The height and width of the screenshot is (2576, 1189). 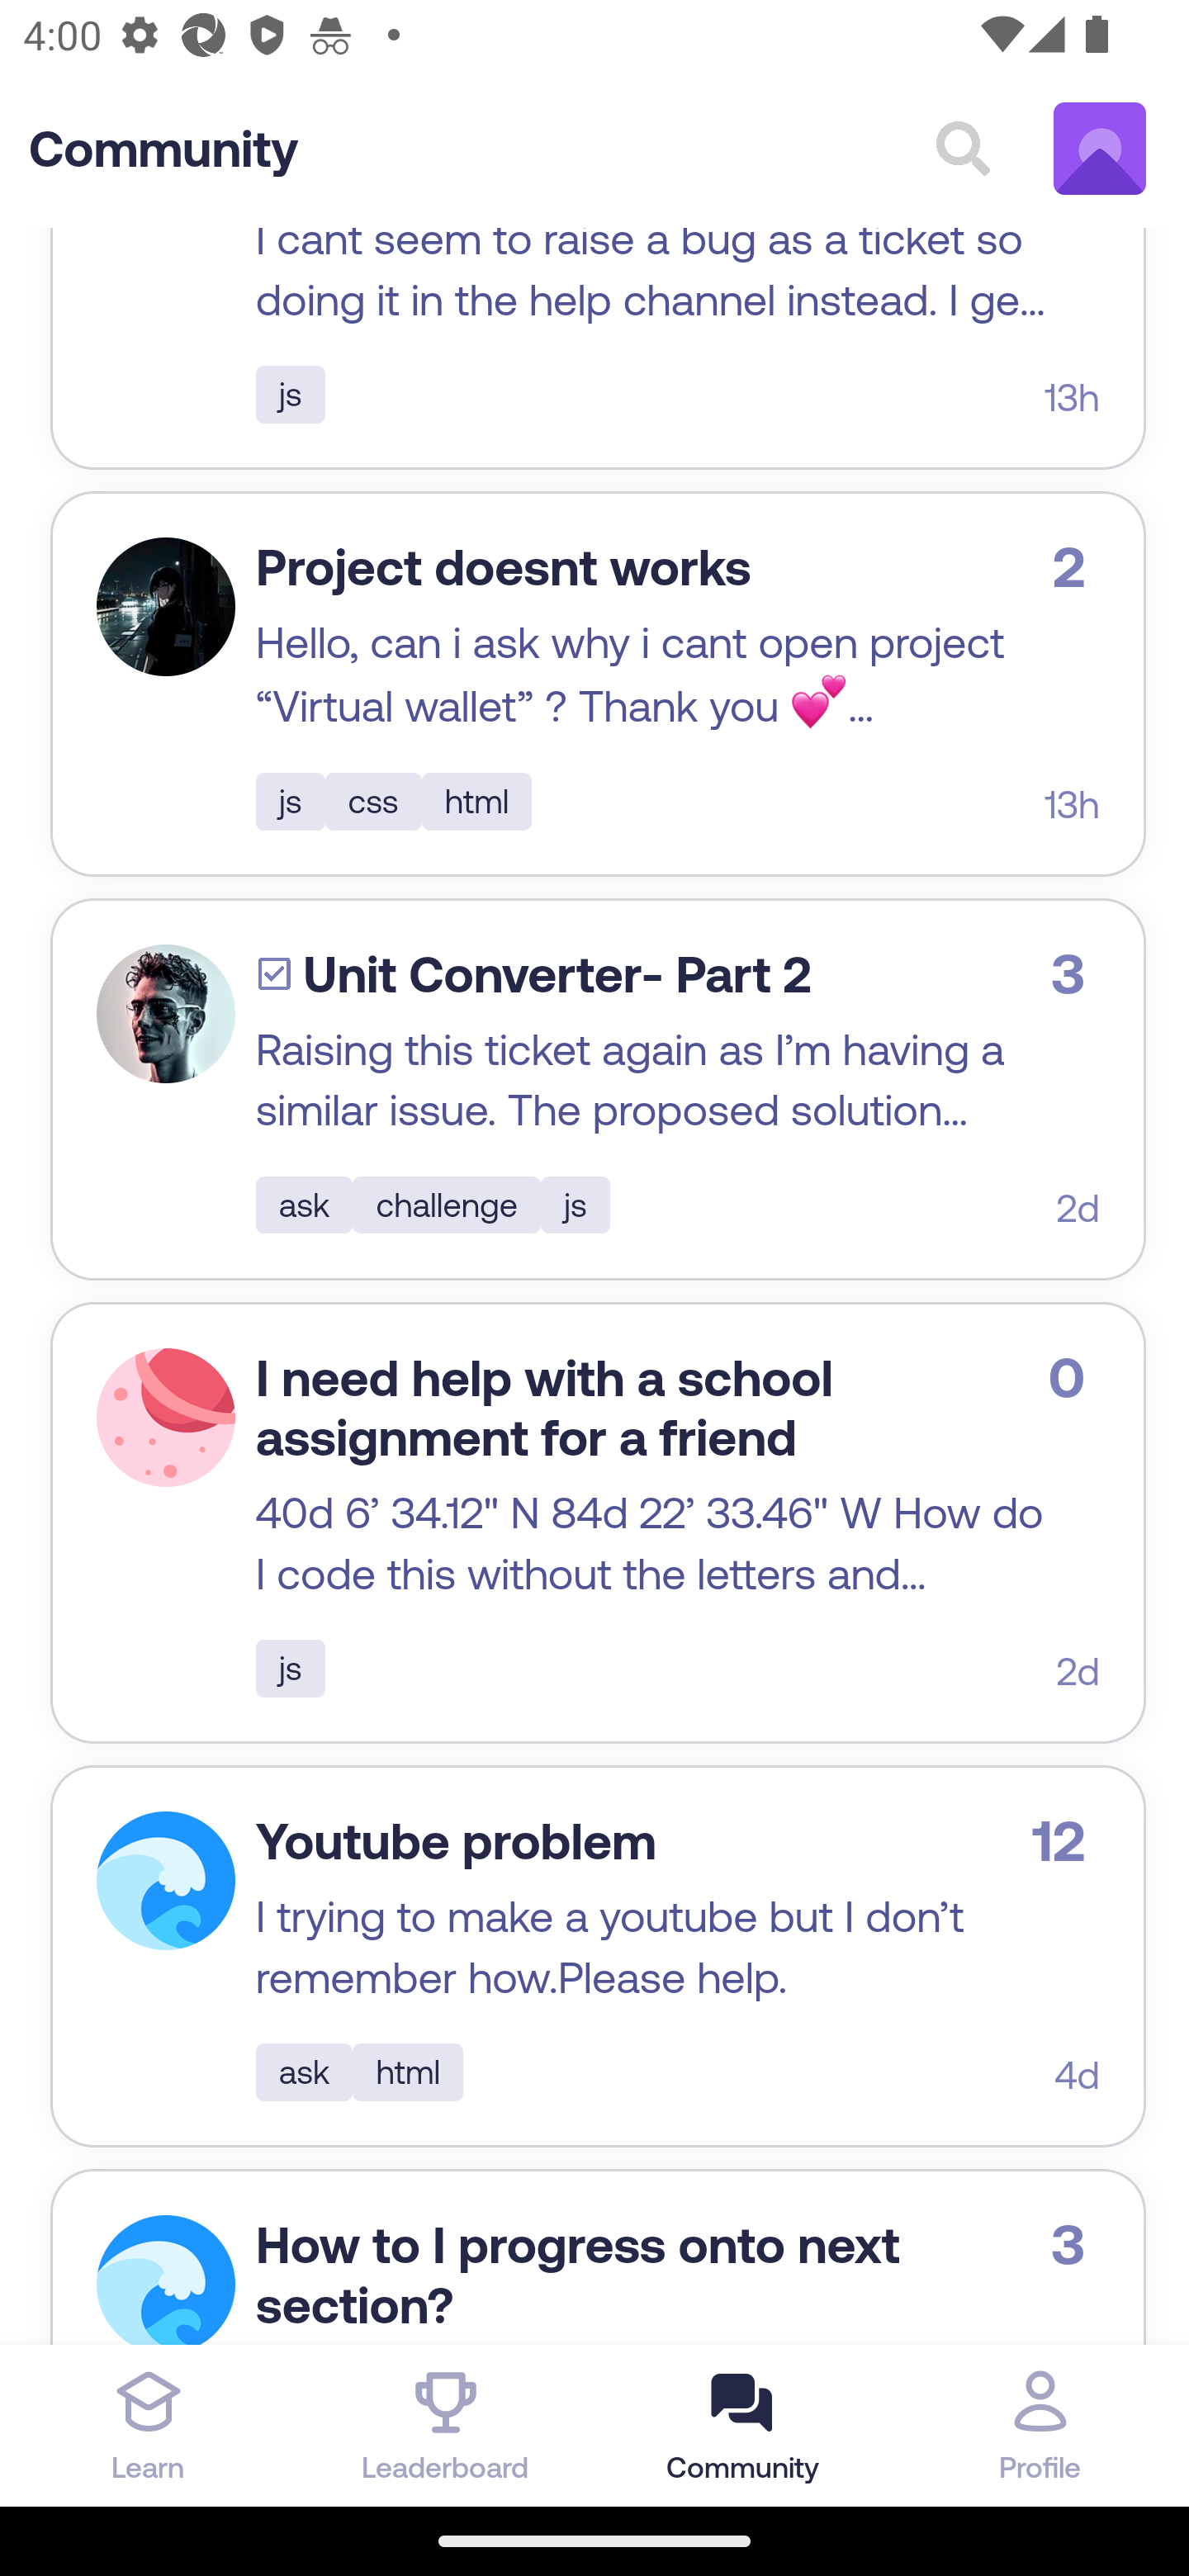 I want to click on Leaderboard, so click(x=446, y=2425).